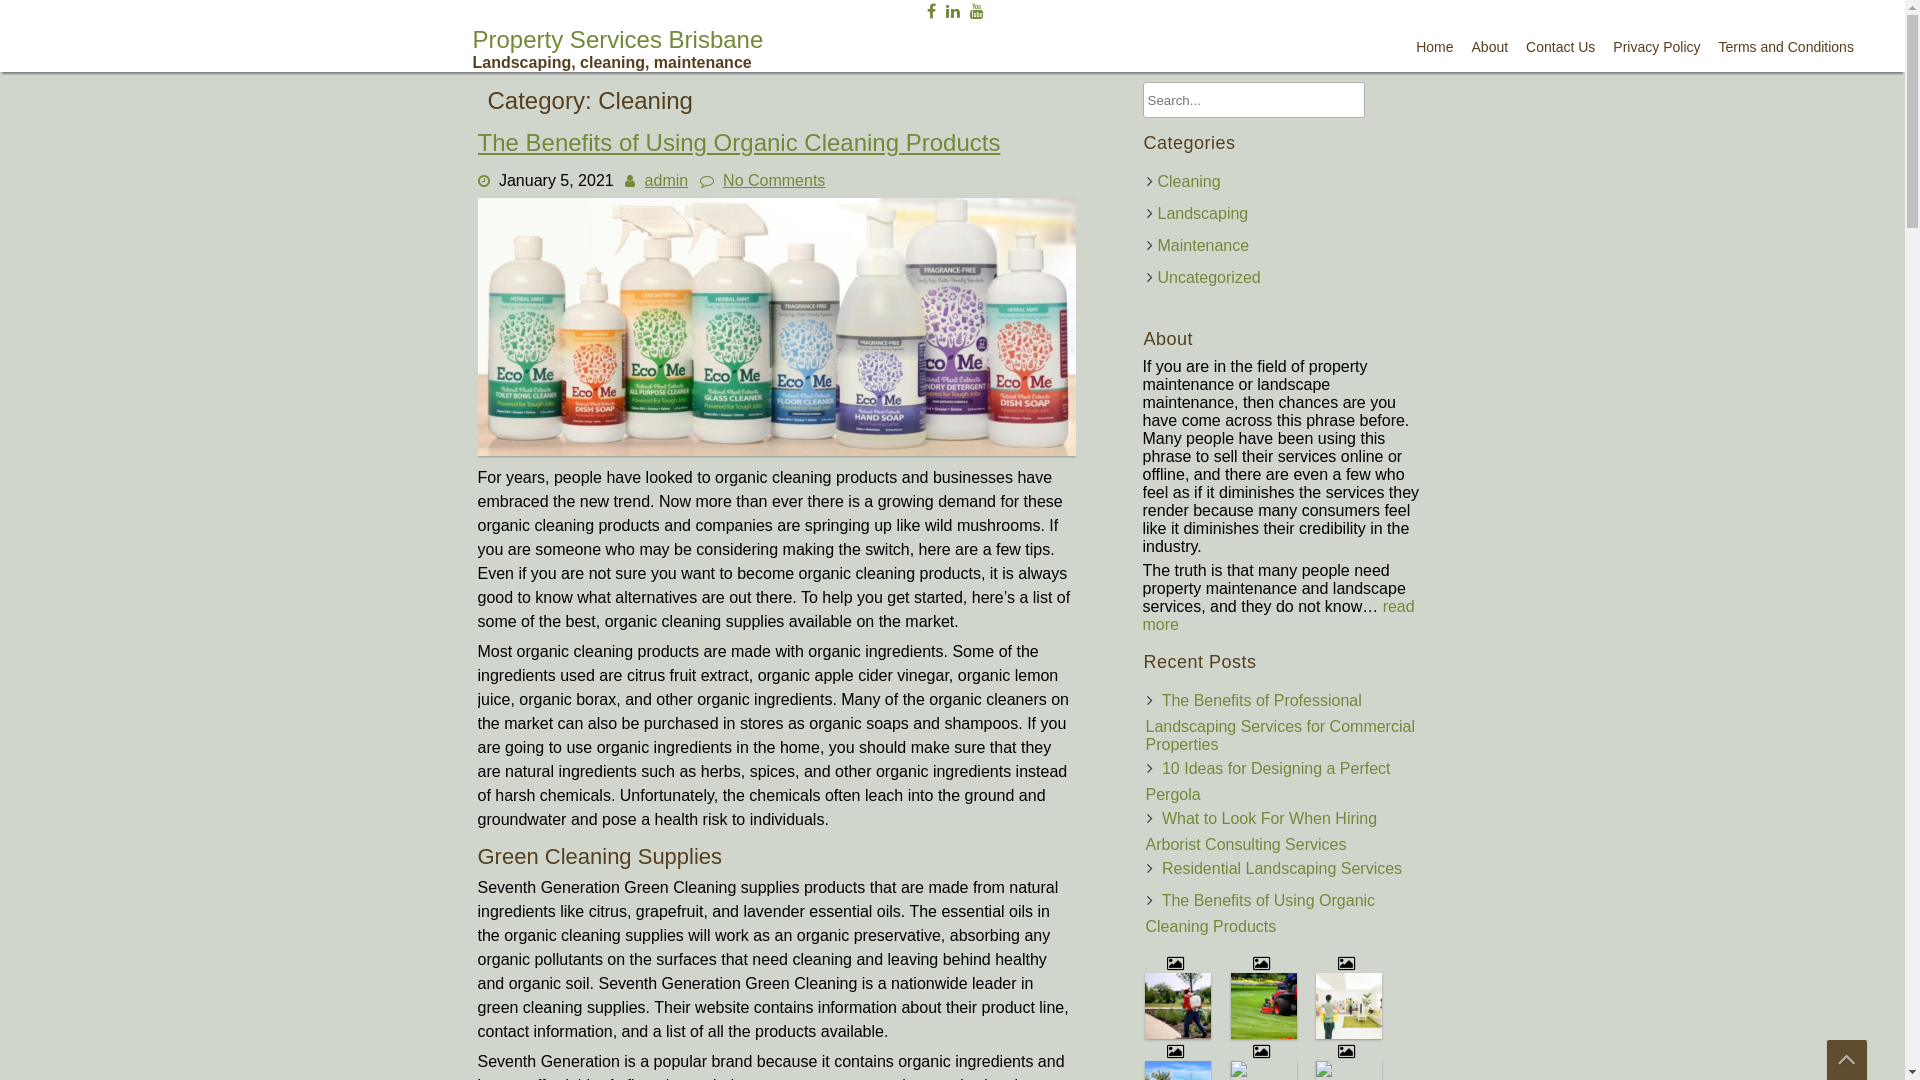 The width and height of the screenshot is (1920, 1080). Describe the element at coordinates (1204, 214) in the screenshot. I see `Landscaping` at that location.